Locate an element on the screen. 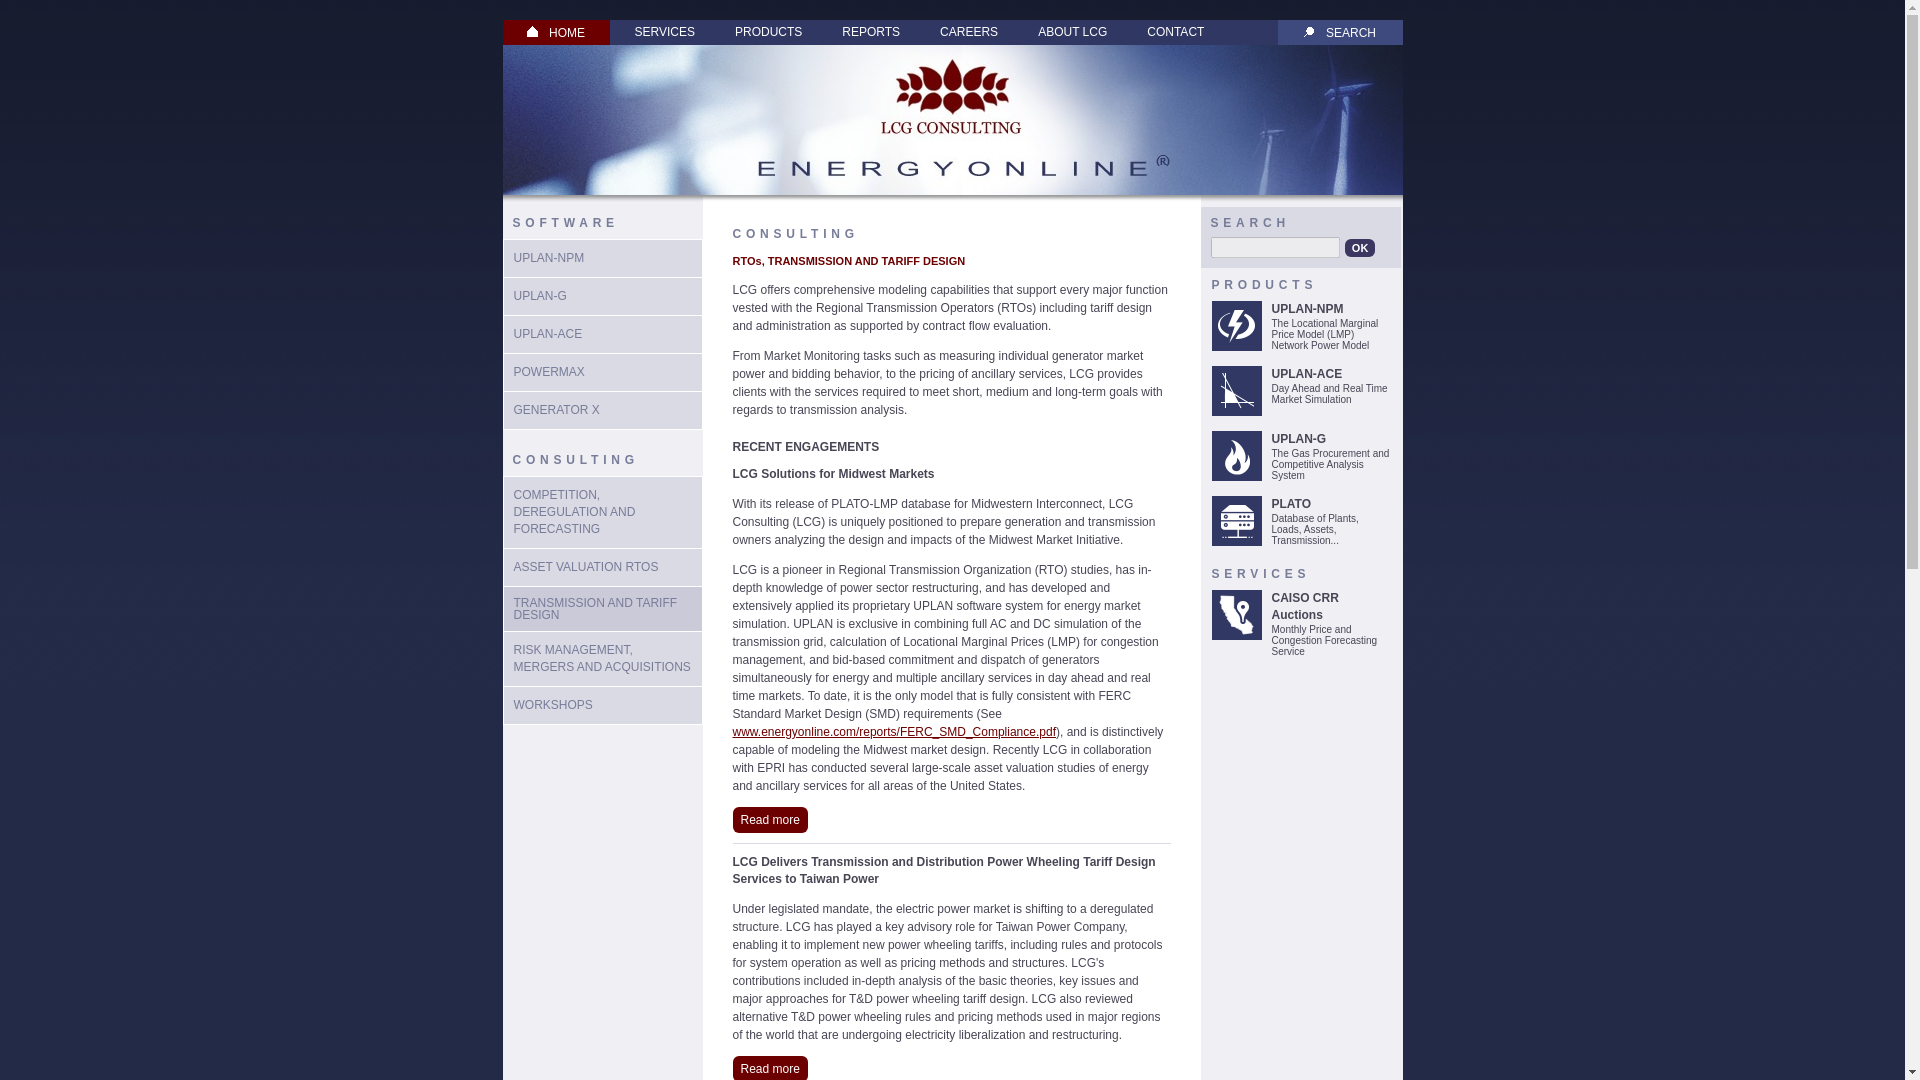 Image resolution: width=1920 pixels, height=1080 pixels. OK is located at coordinates (1360, 248).